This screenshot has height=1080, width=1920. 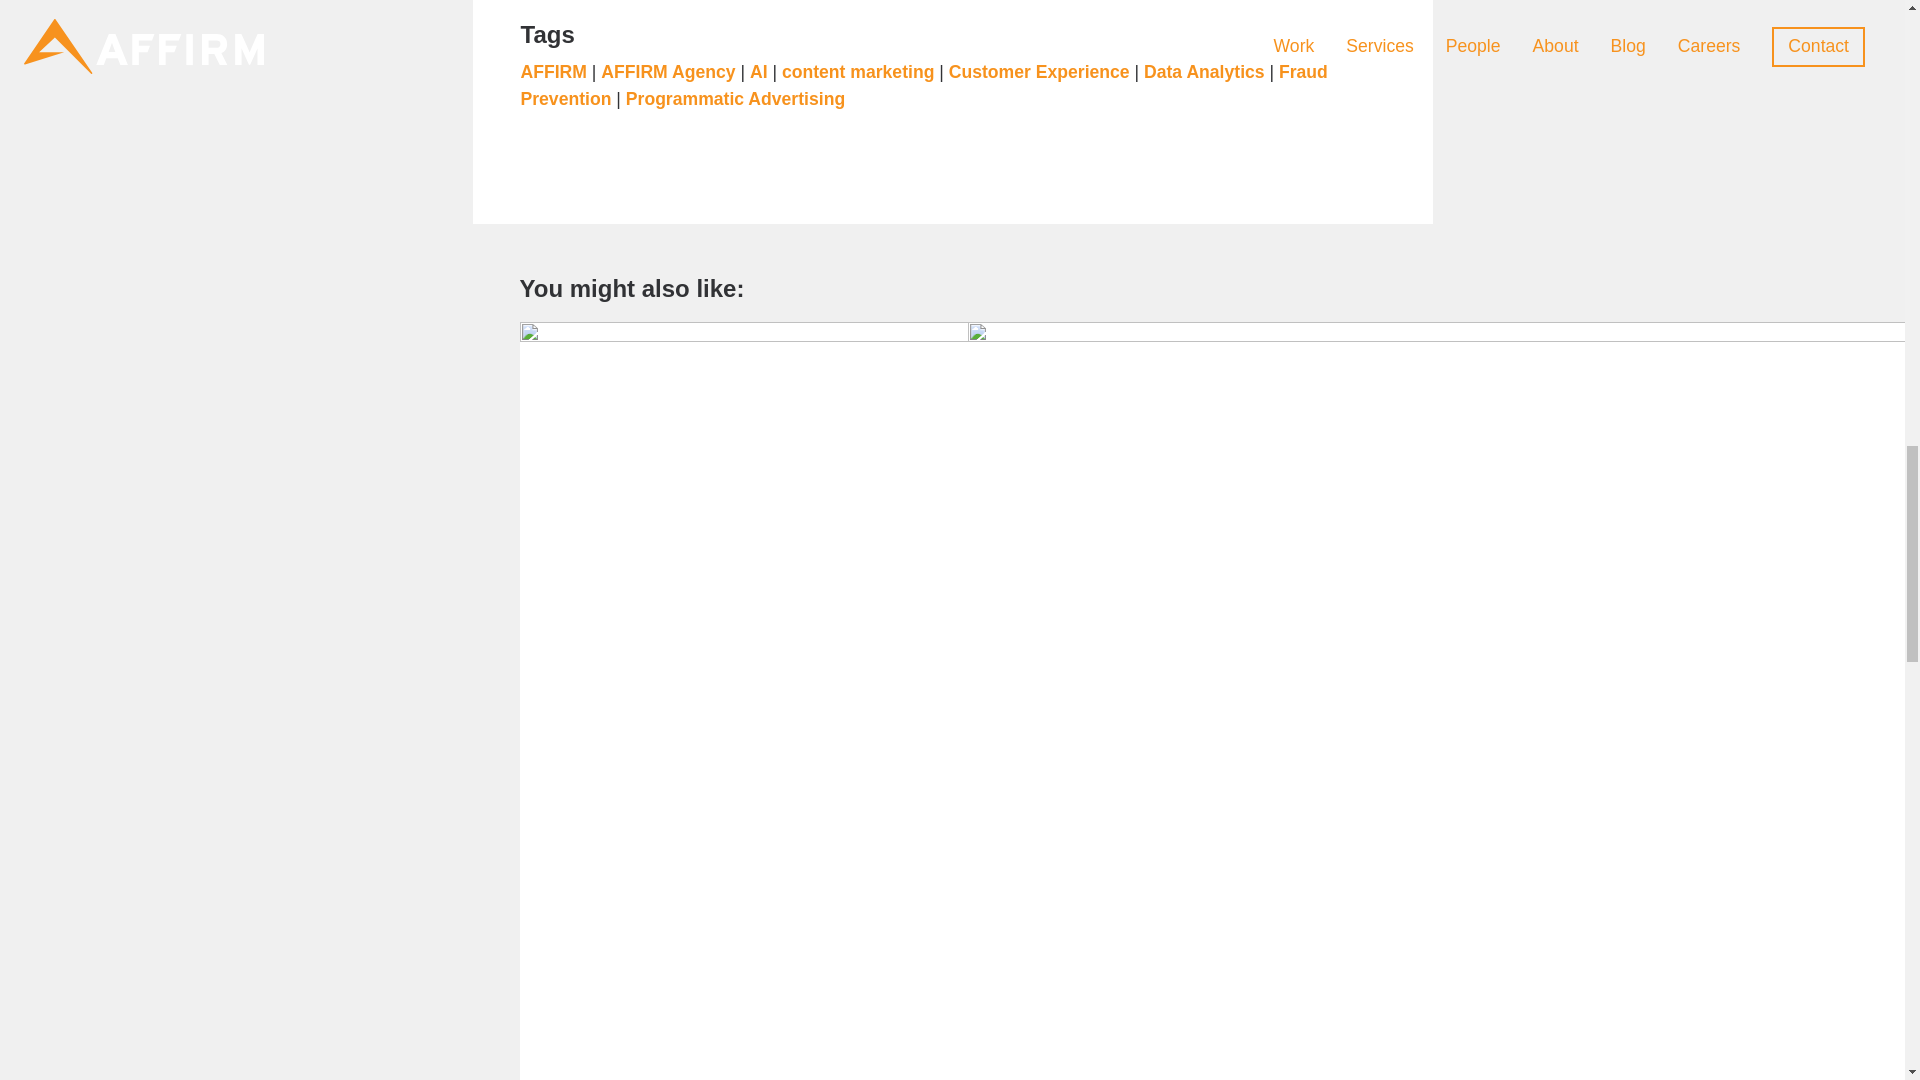 What do you see at coordinates (668, 72) in the screenshot?
I see `AFFIRM Agency` at bounding box center [668, 72].